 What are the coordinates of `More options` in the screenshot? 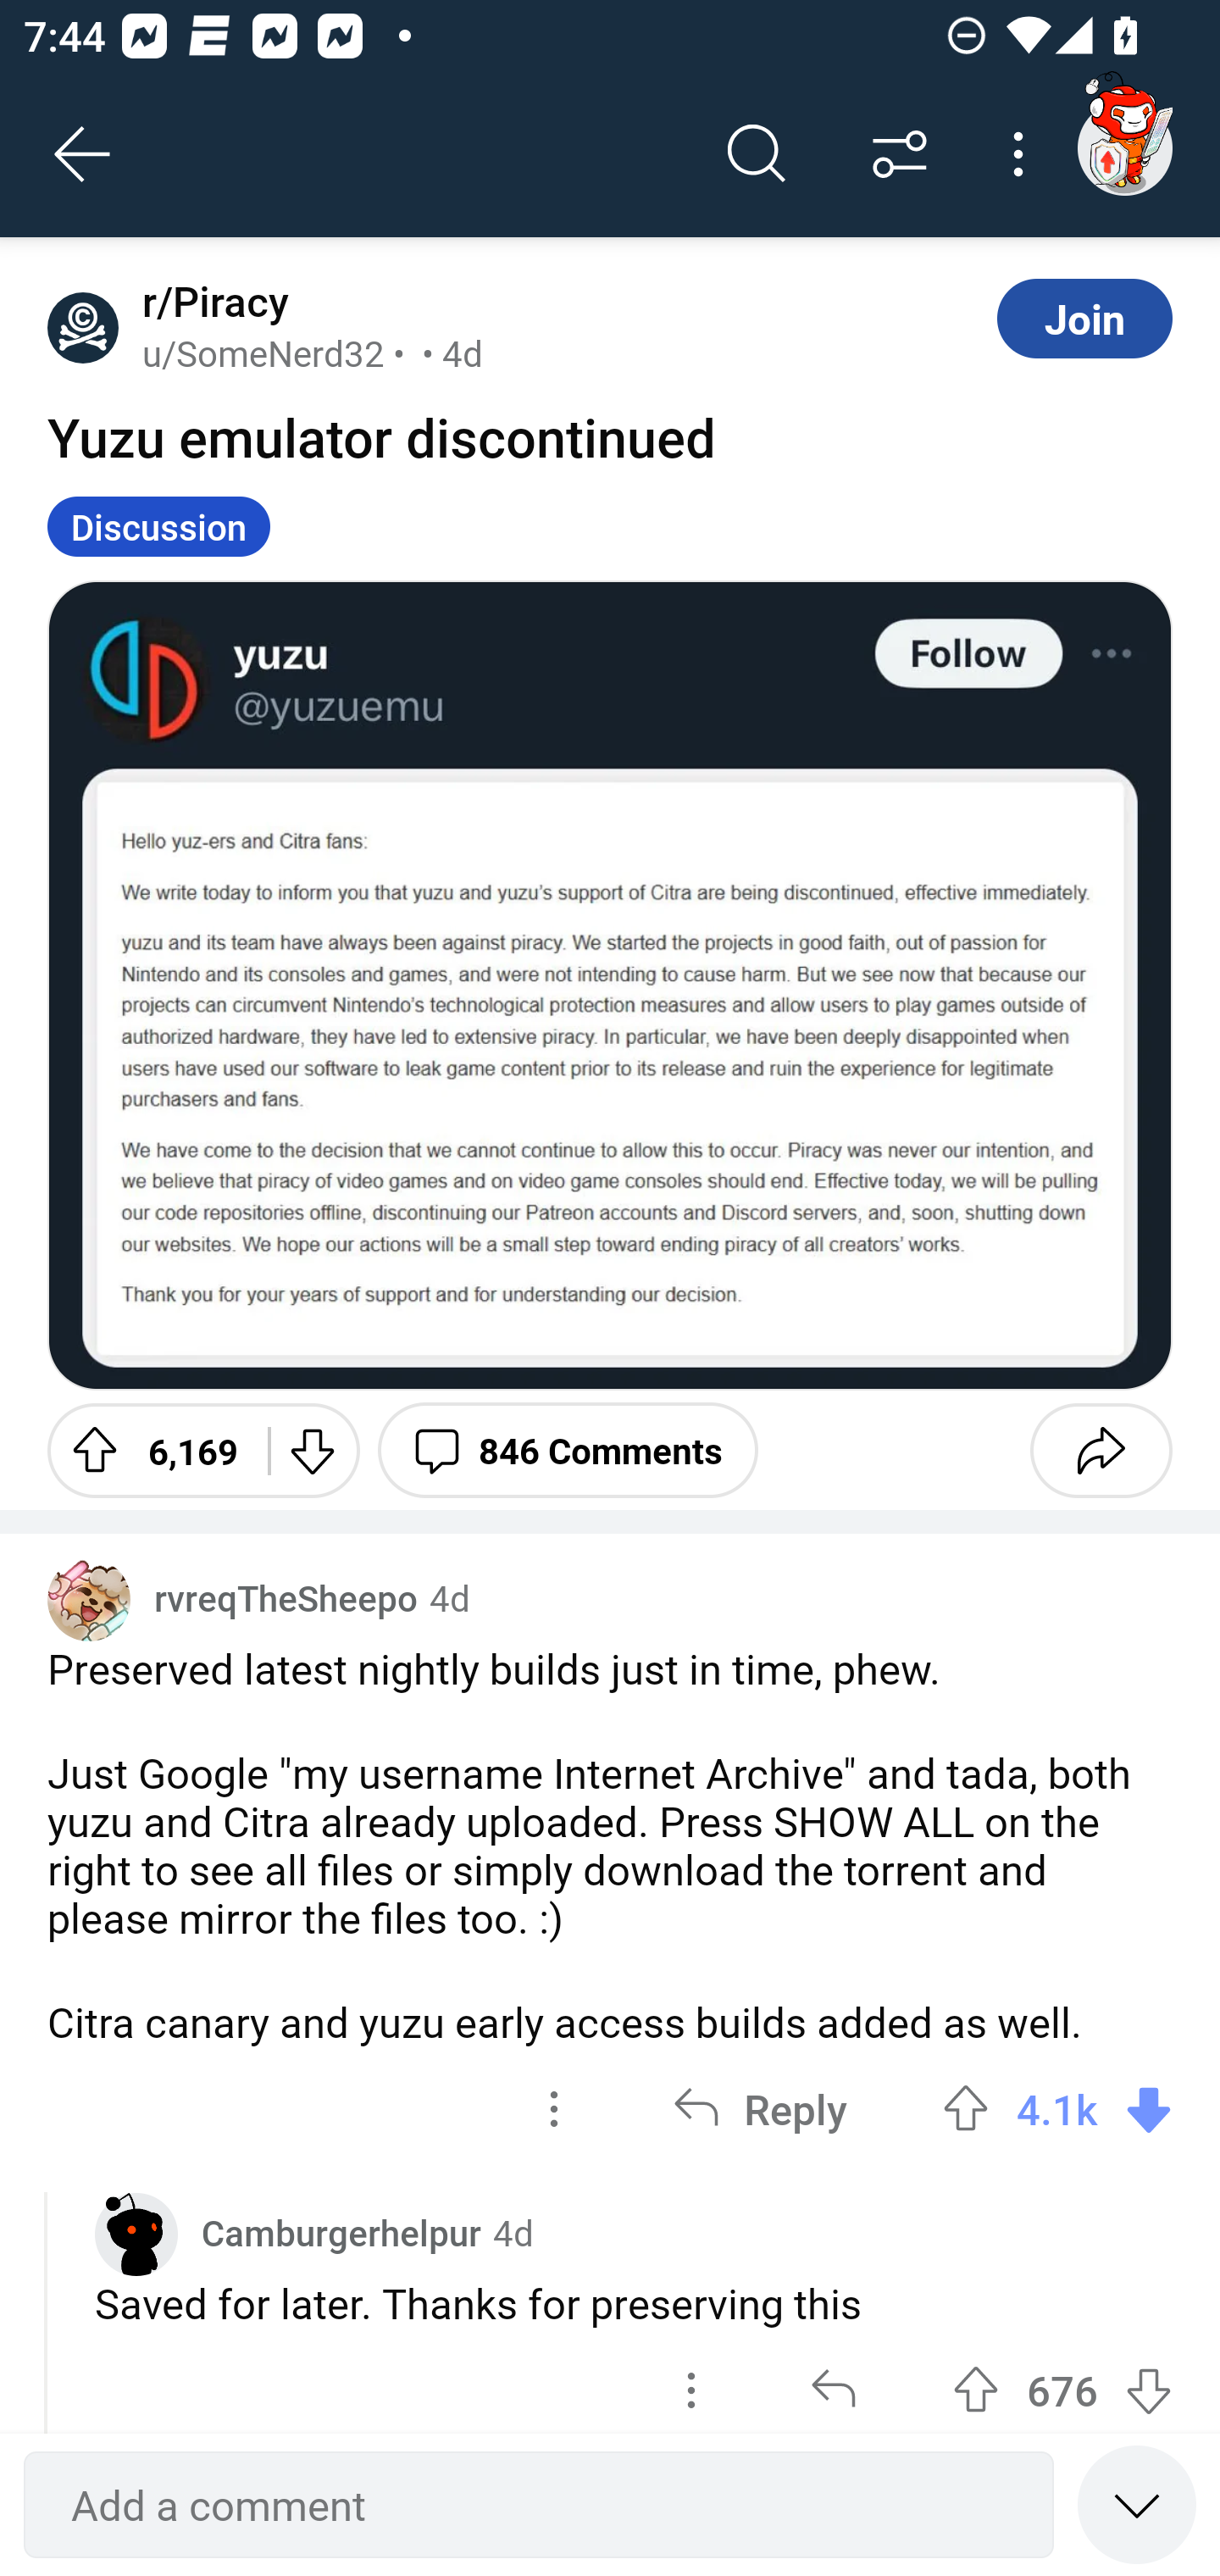 It's located at (1023, 154).